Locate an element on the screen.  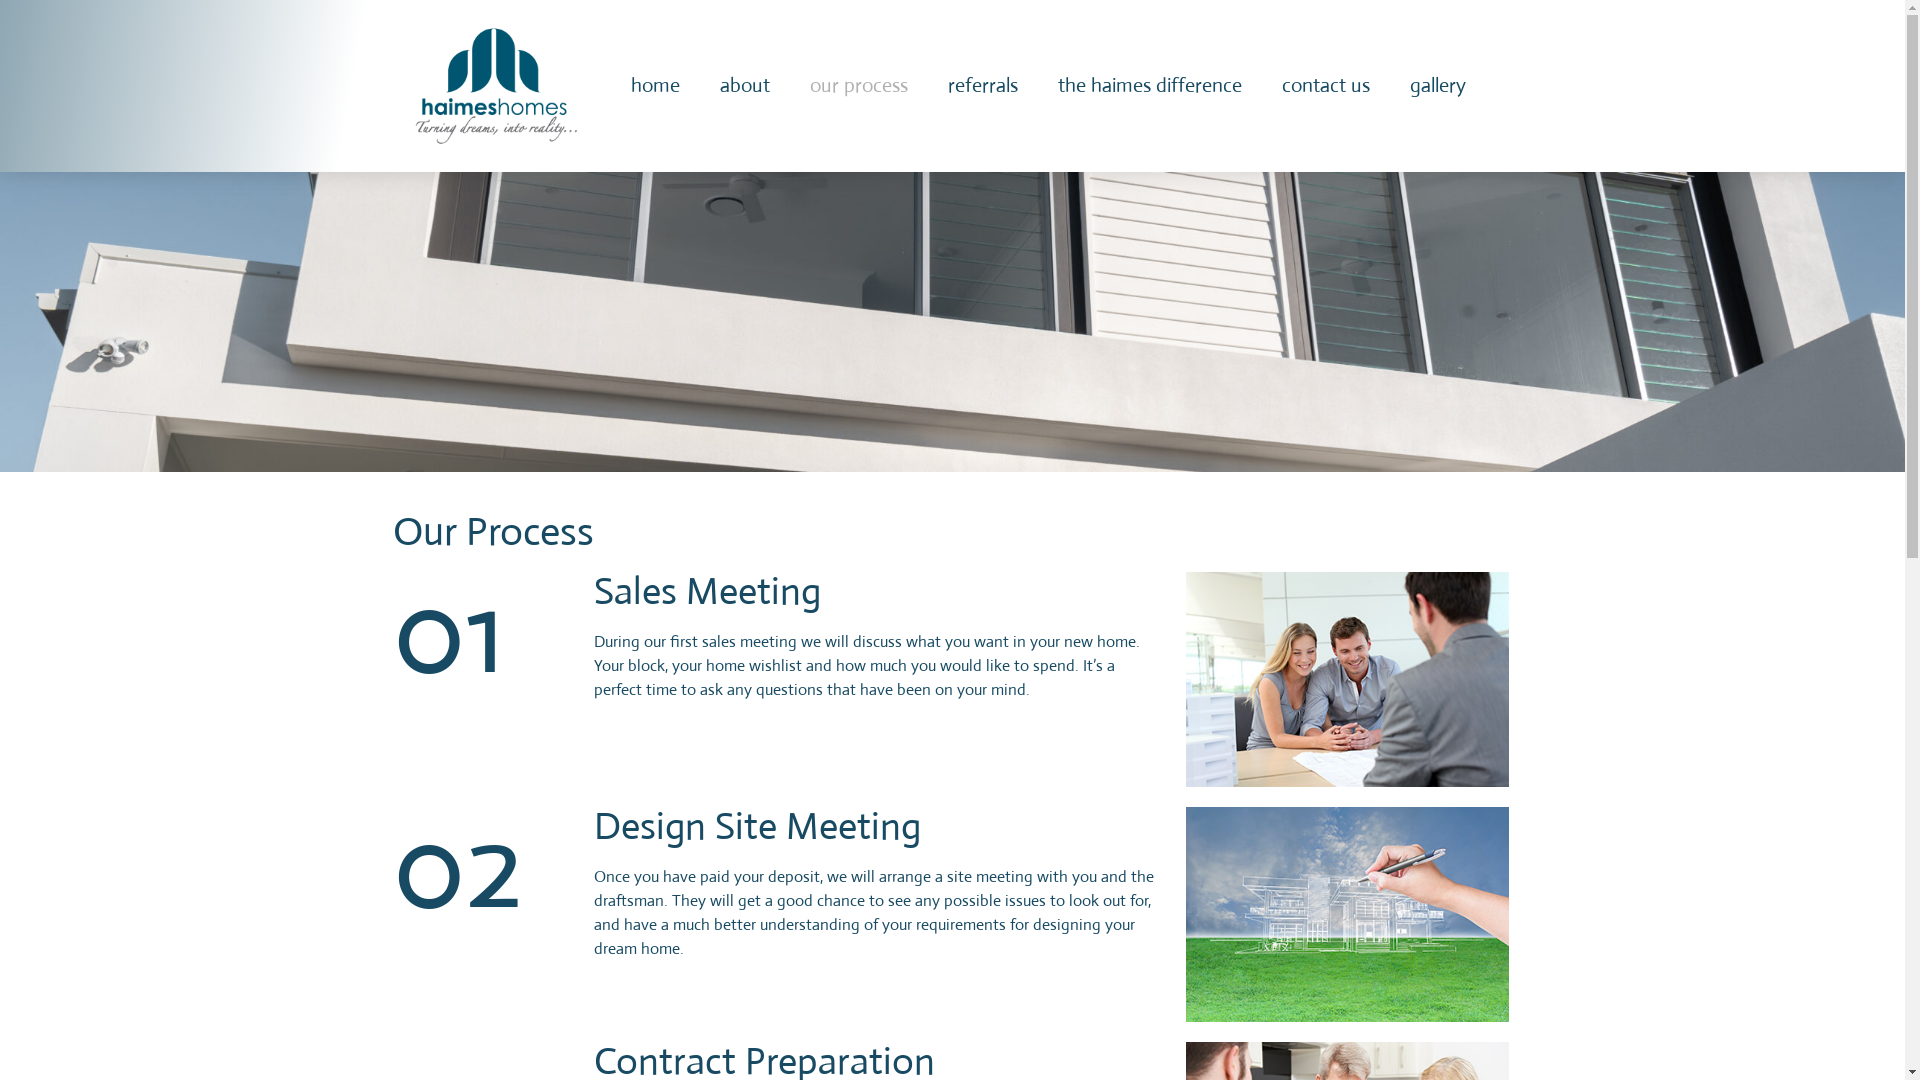
gallery is located at coordinates (1438, 86).